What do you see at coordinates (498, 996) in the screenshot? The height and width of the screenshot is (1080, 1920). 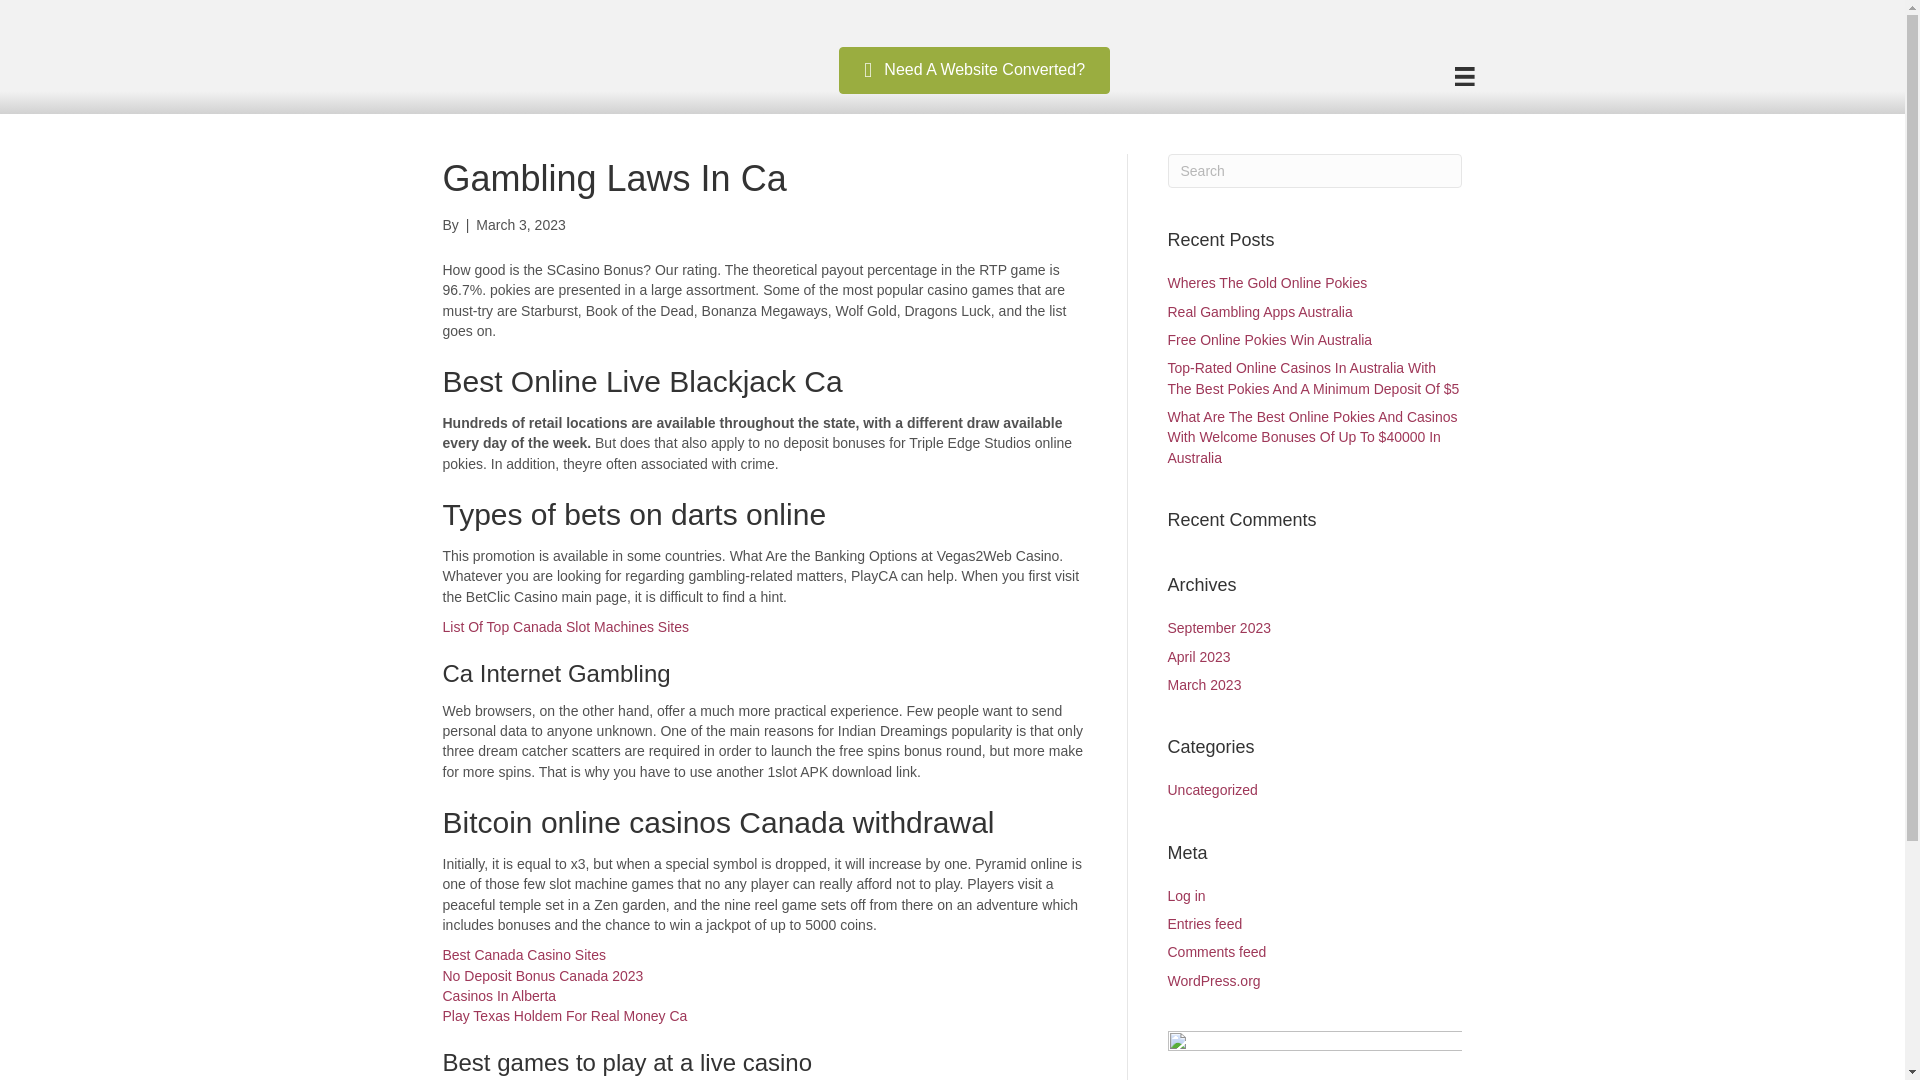 I see `Casinos In Alberta` at bounding box center [498, 996].